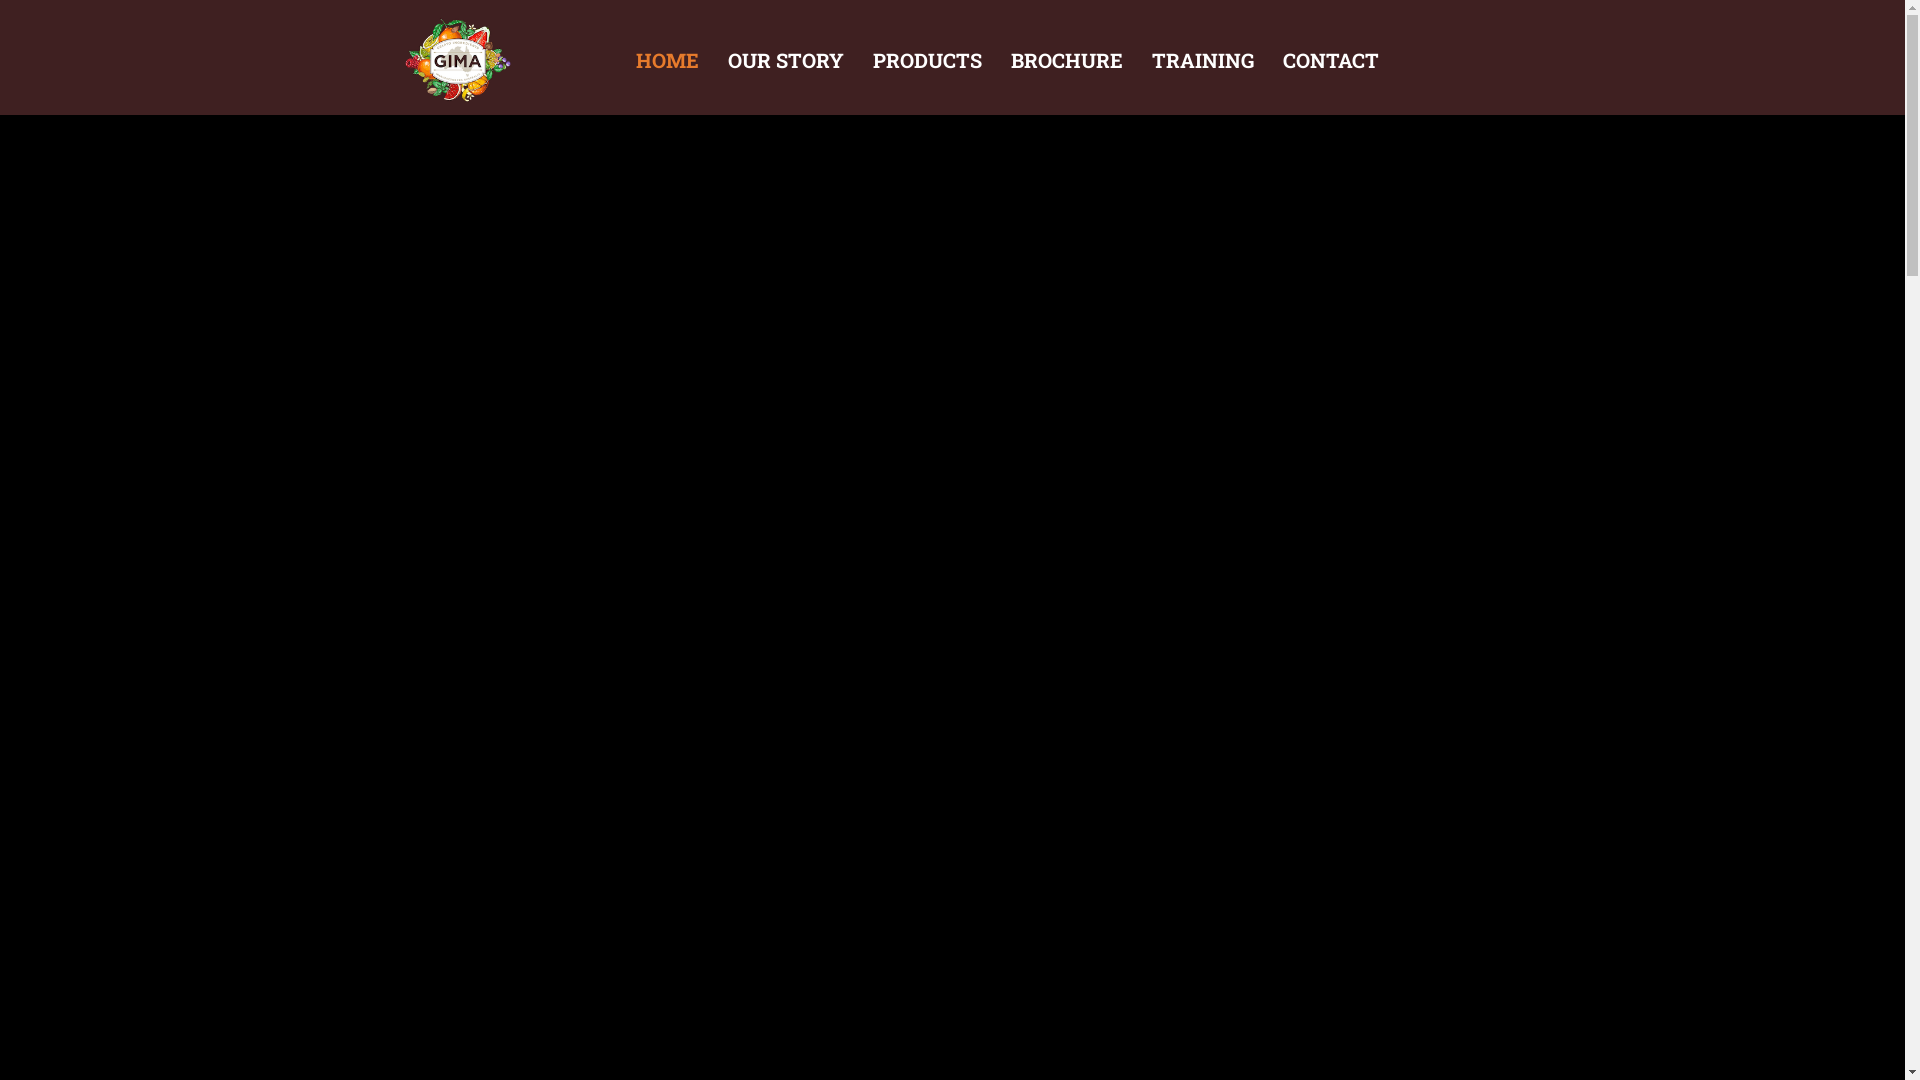  What do you see at coordinates (928, 60) in the screenshot?
I see `PRODUCTS` at bounding box center [928, 60].